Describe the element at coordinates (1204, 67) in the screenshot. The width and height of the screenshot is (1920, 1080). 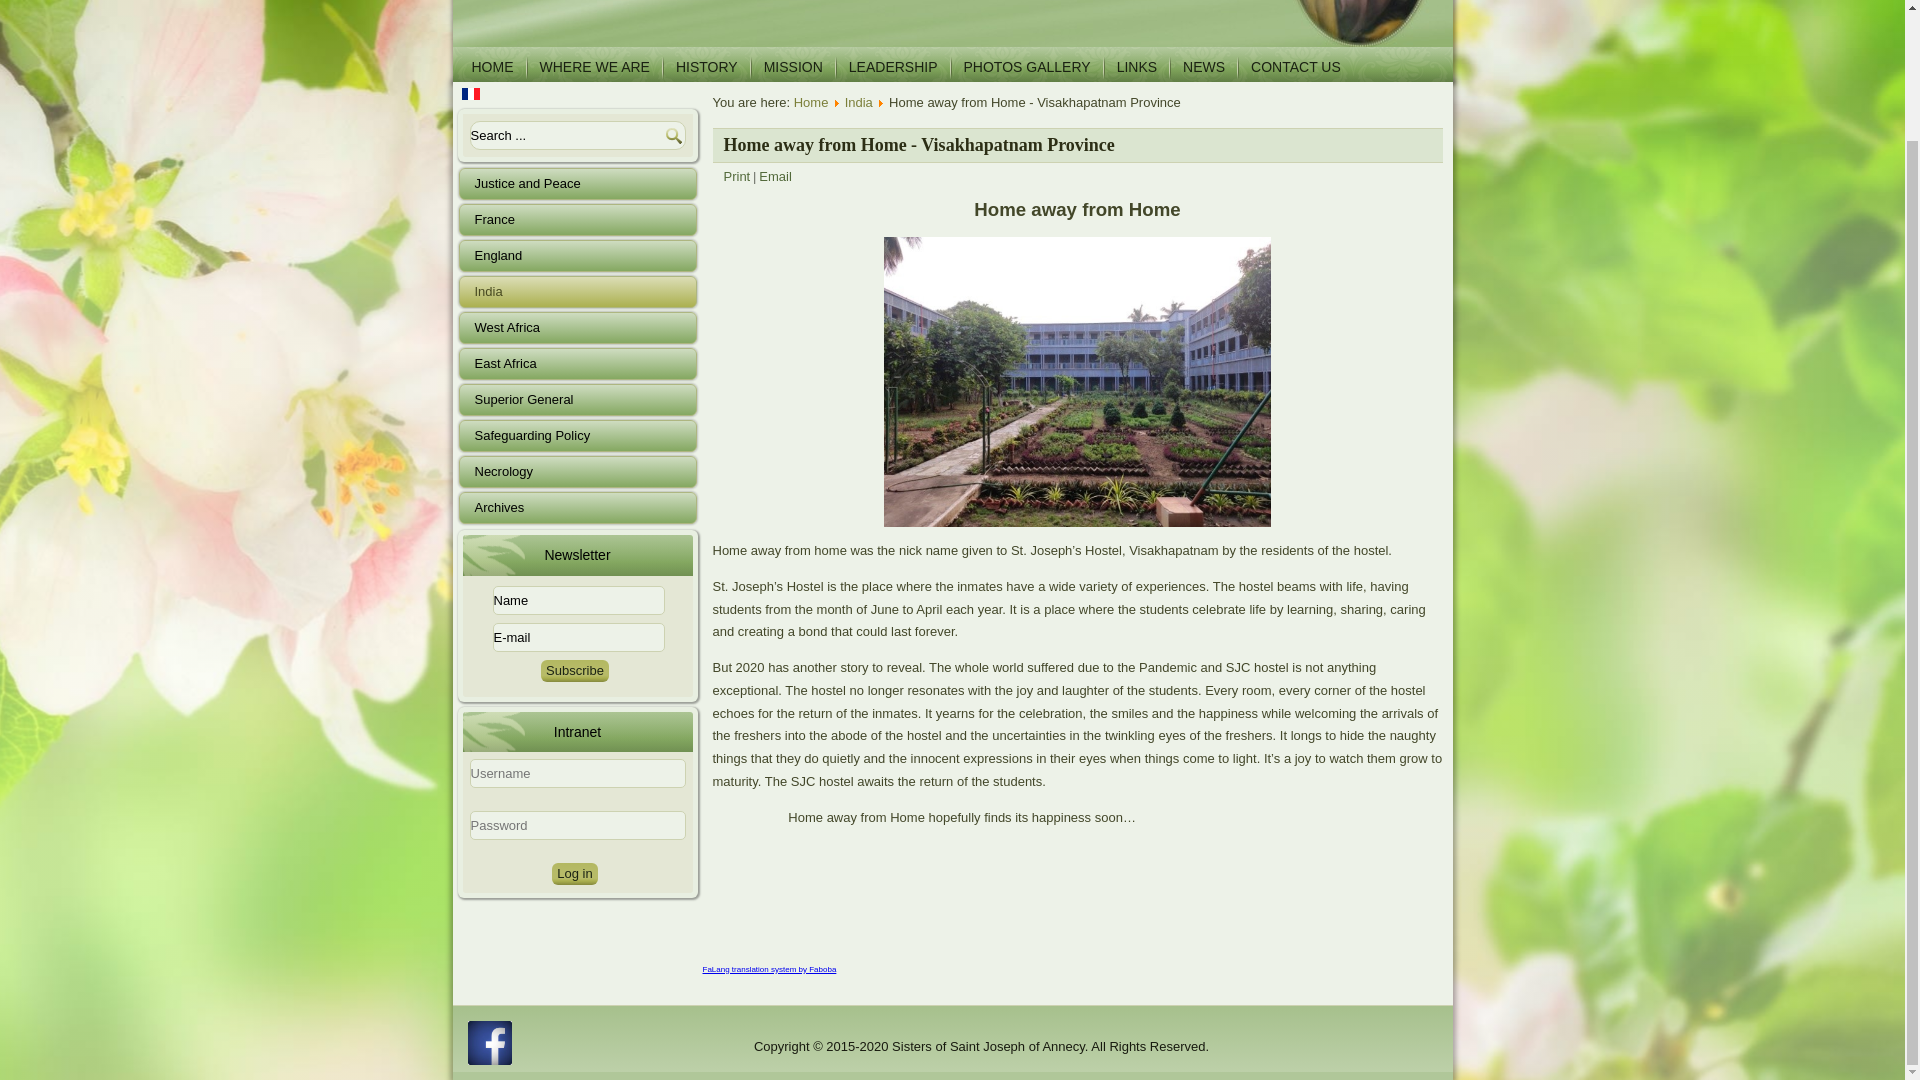
I see `NEWS` at that location.